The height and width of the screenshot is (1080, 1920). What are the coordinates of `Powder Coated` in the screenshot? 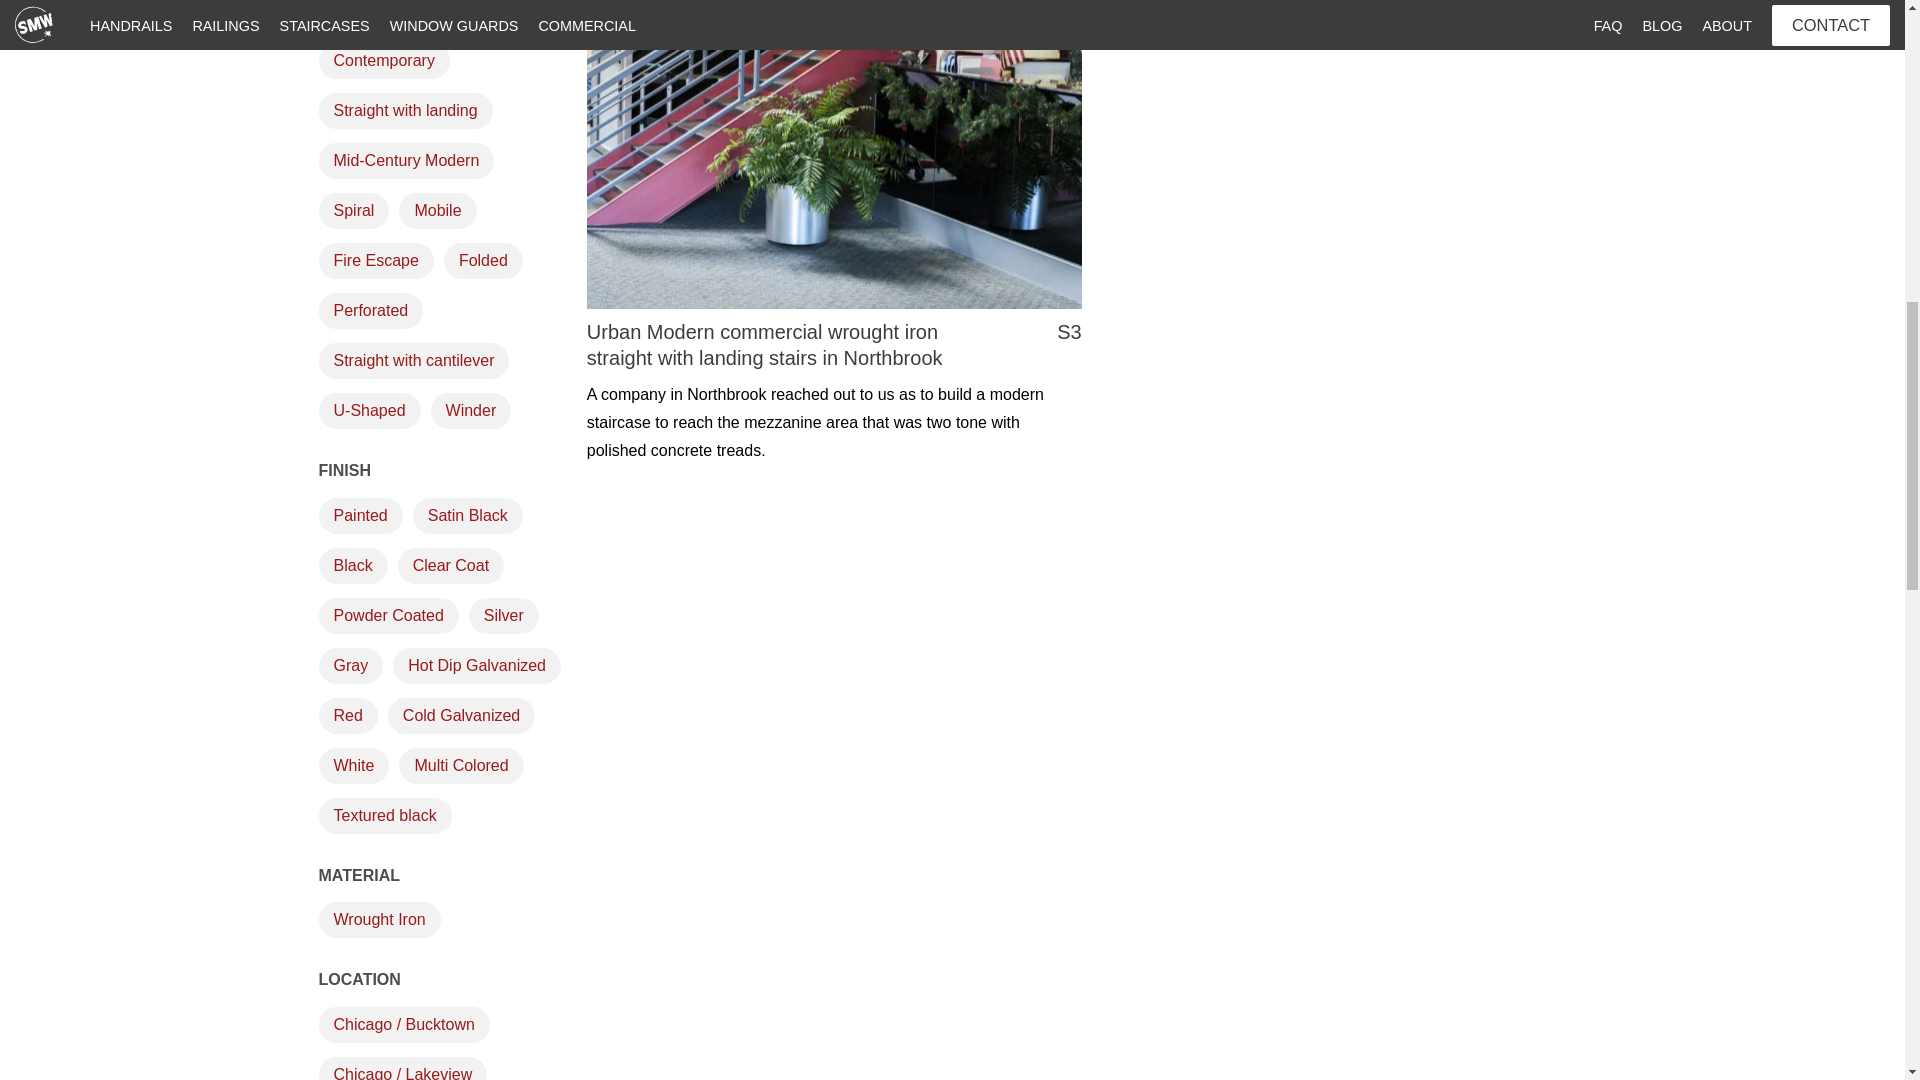 It's located at (388, 616).